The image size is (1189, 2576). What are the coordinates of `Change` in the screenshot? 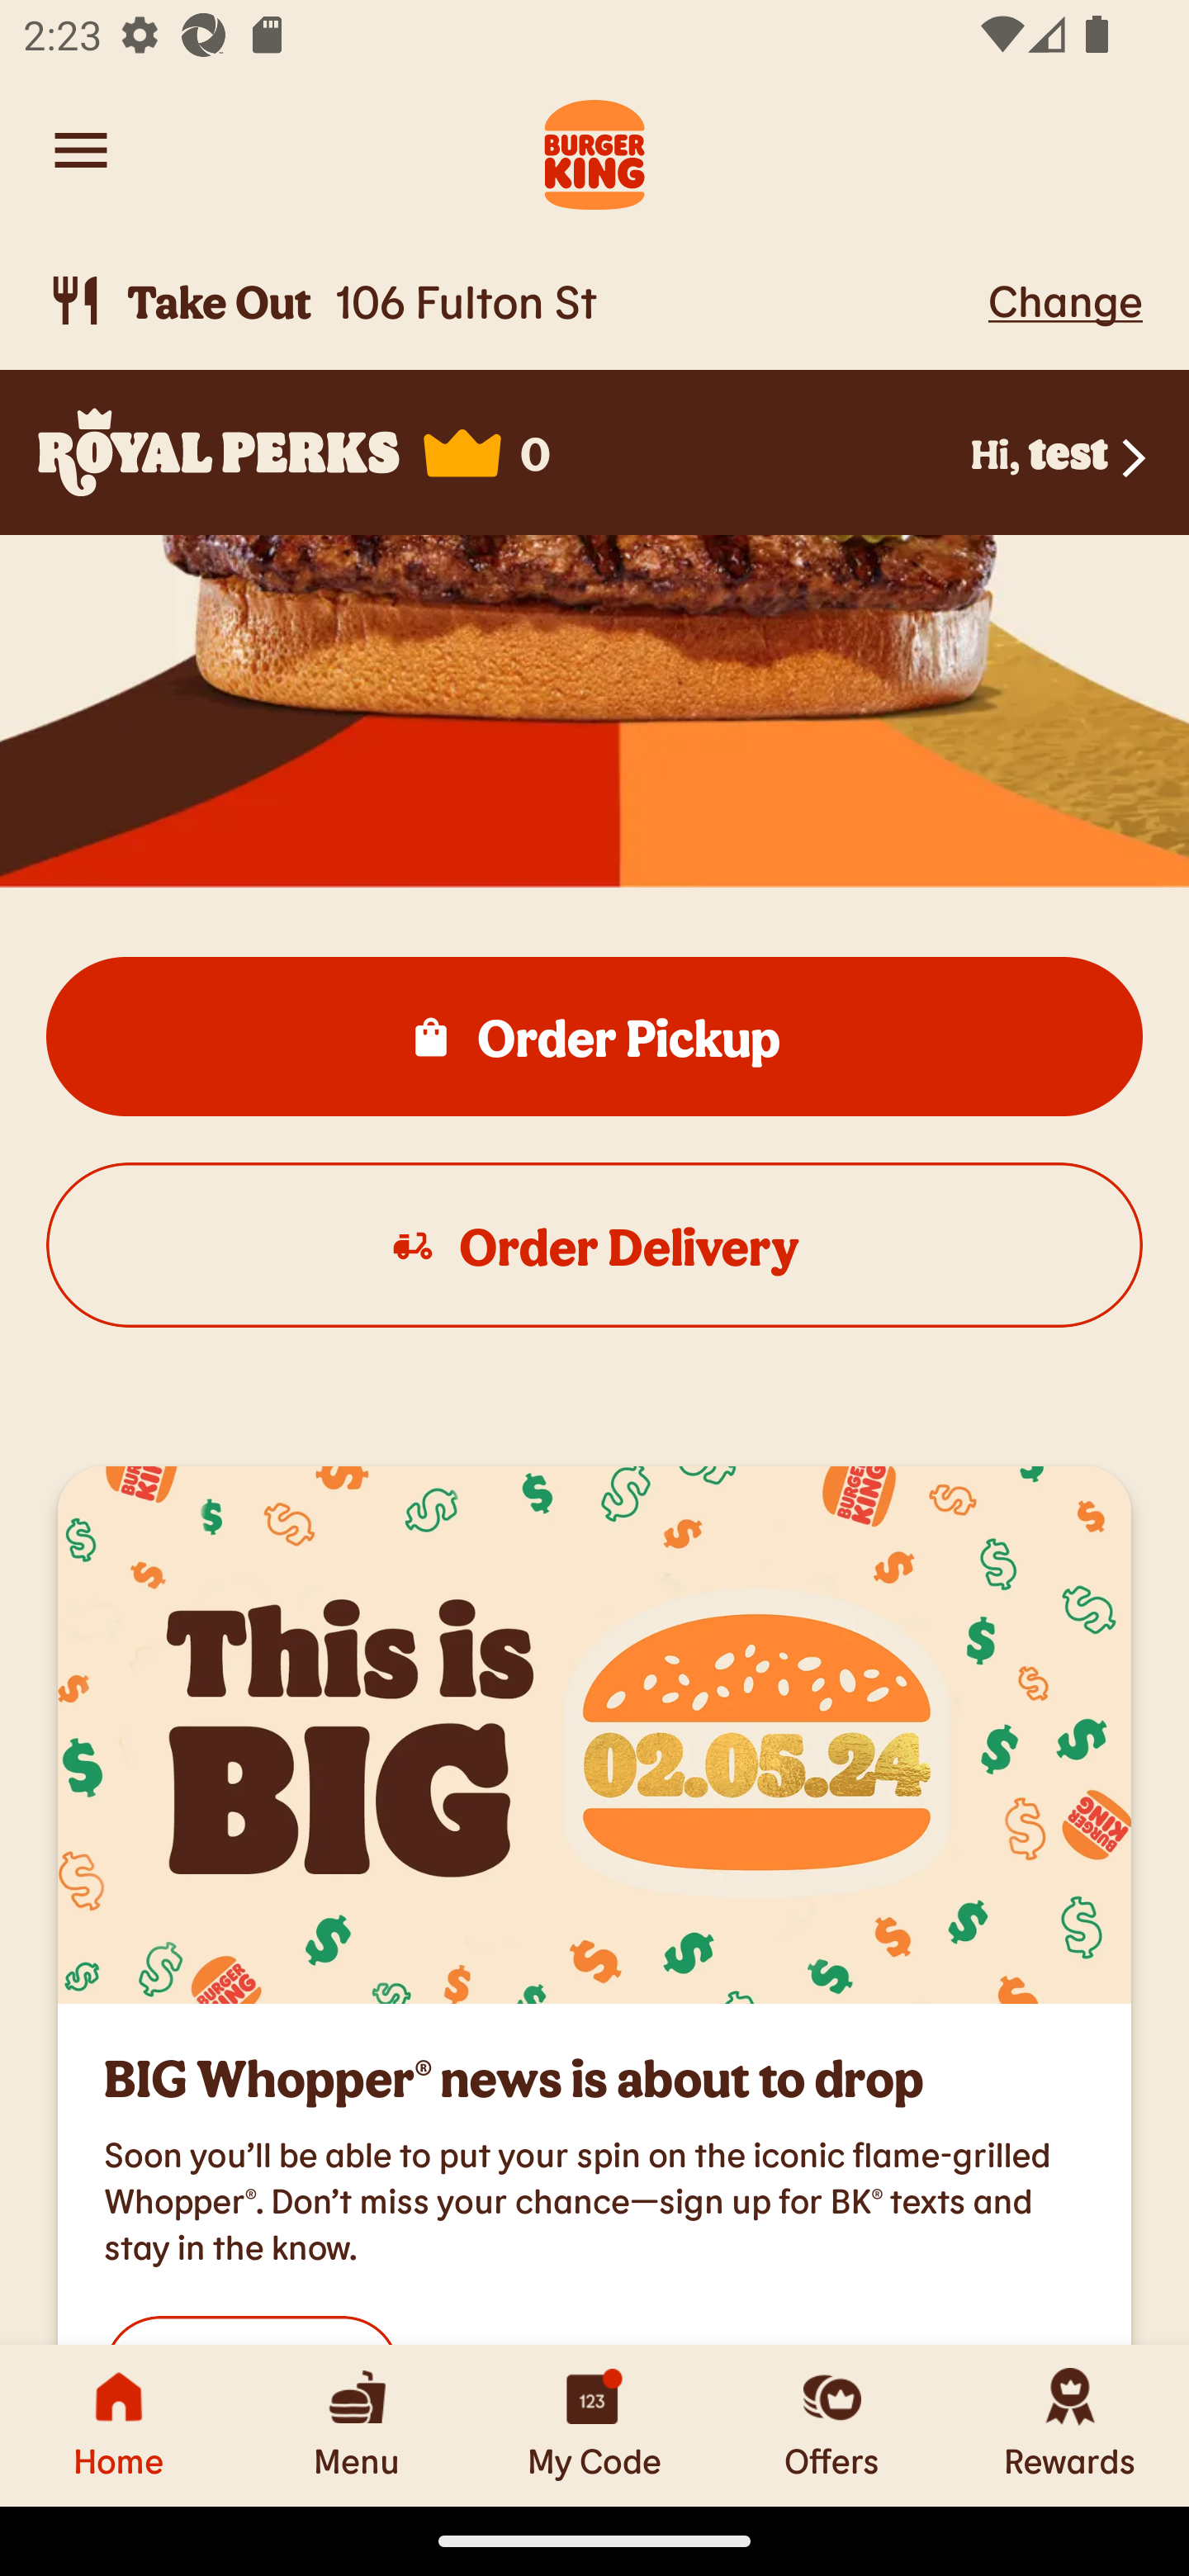 It's located at (1065, 300).